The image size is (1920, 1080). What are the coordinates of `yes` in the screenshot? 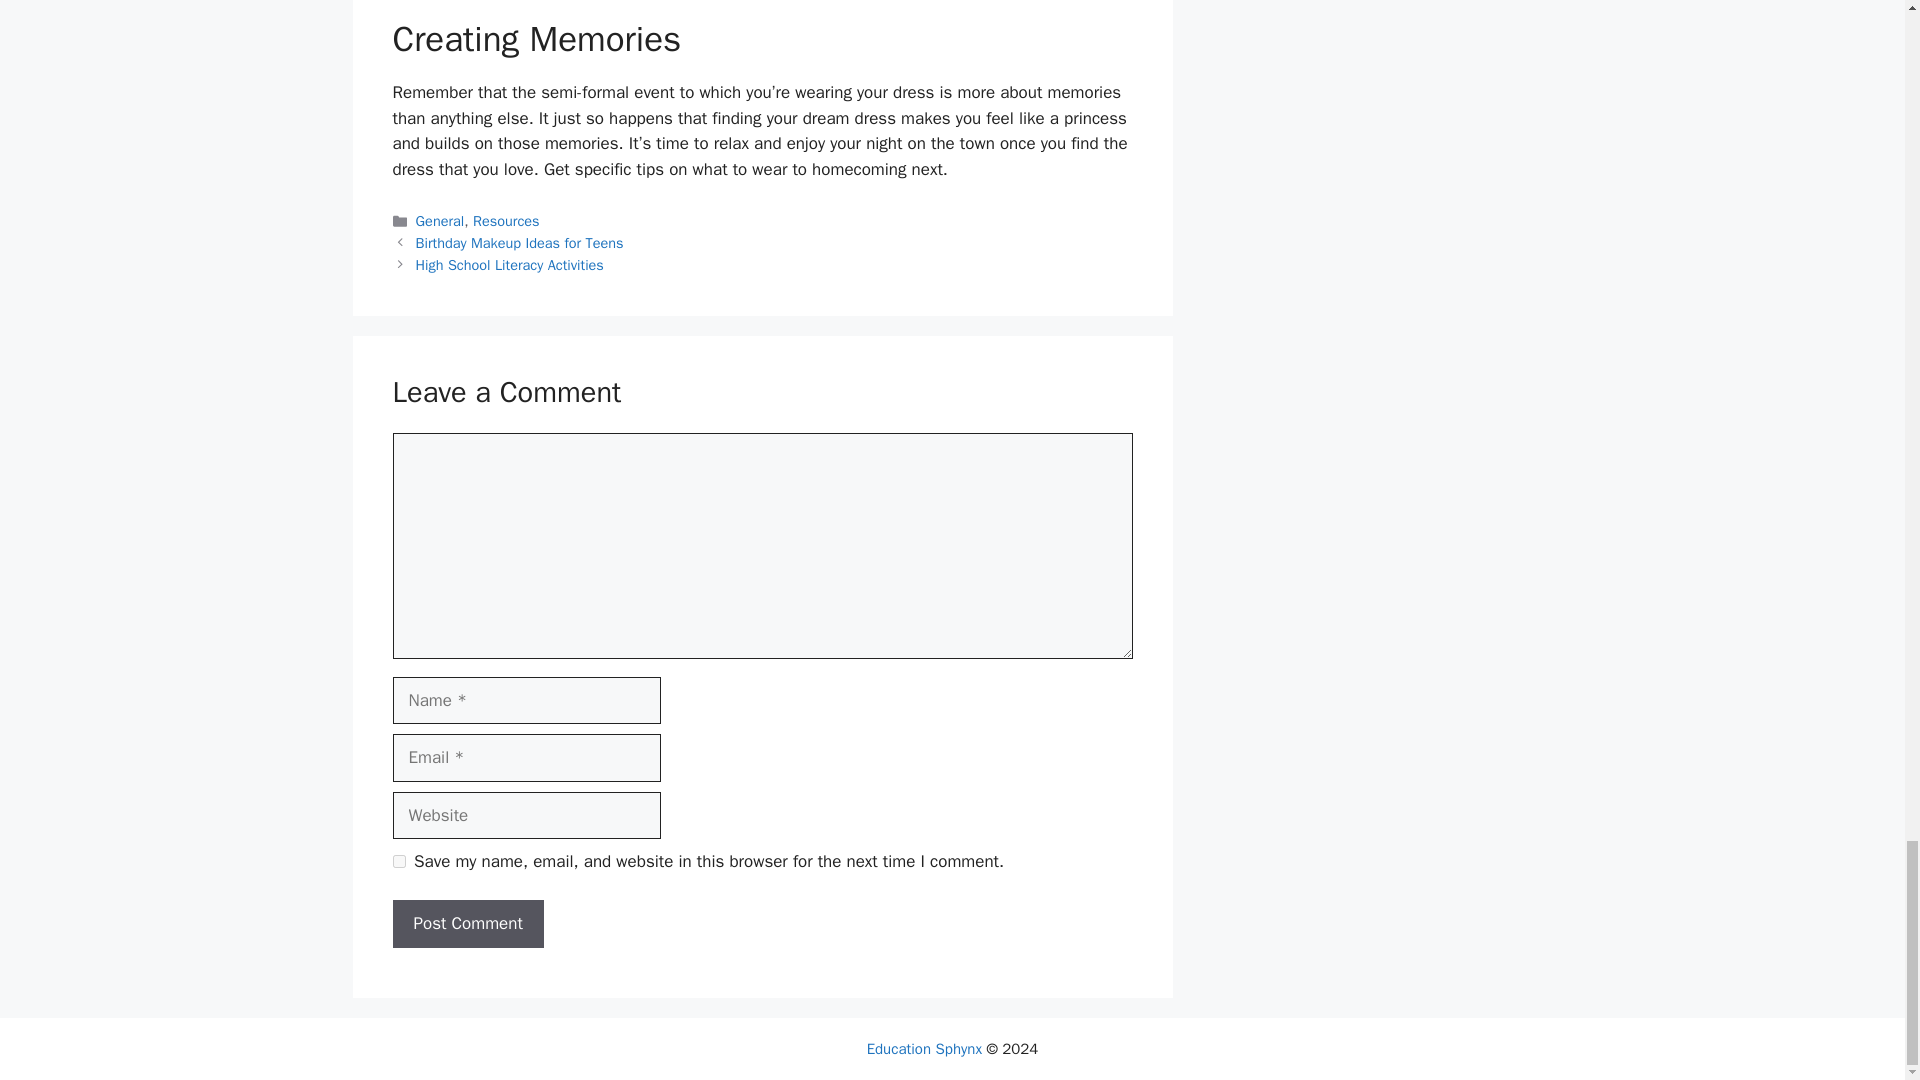 It's located at (398, 862).